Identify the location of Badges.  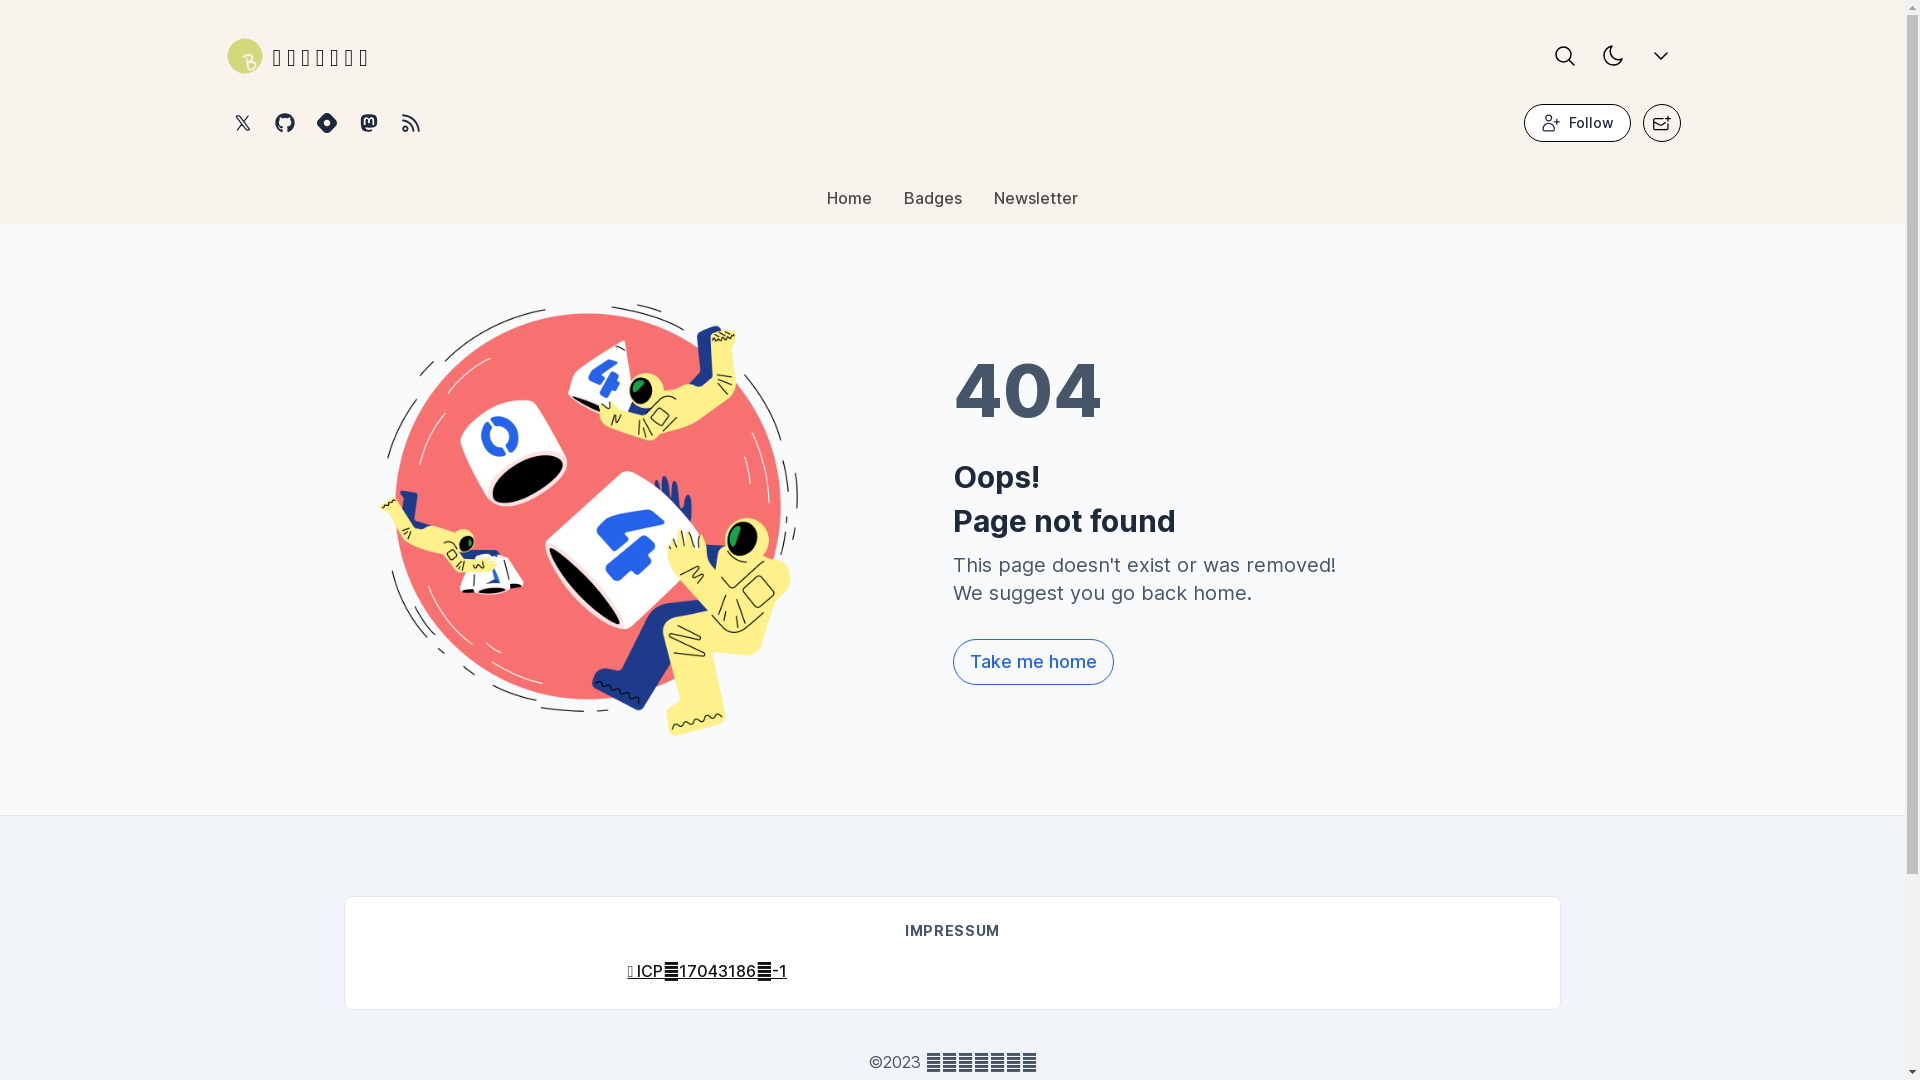
(933, 203).